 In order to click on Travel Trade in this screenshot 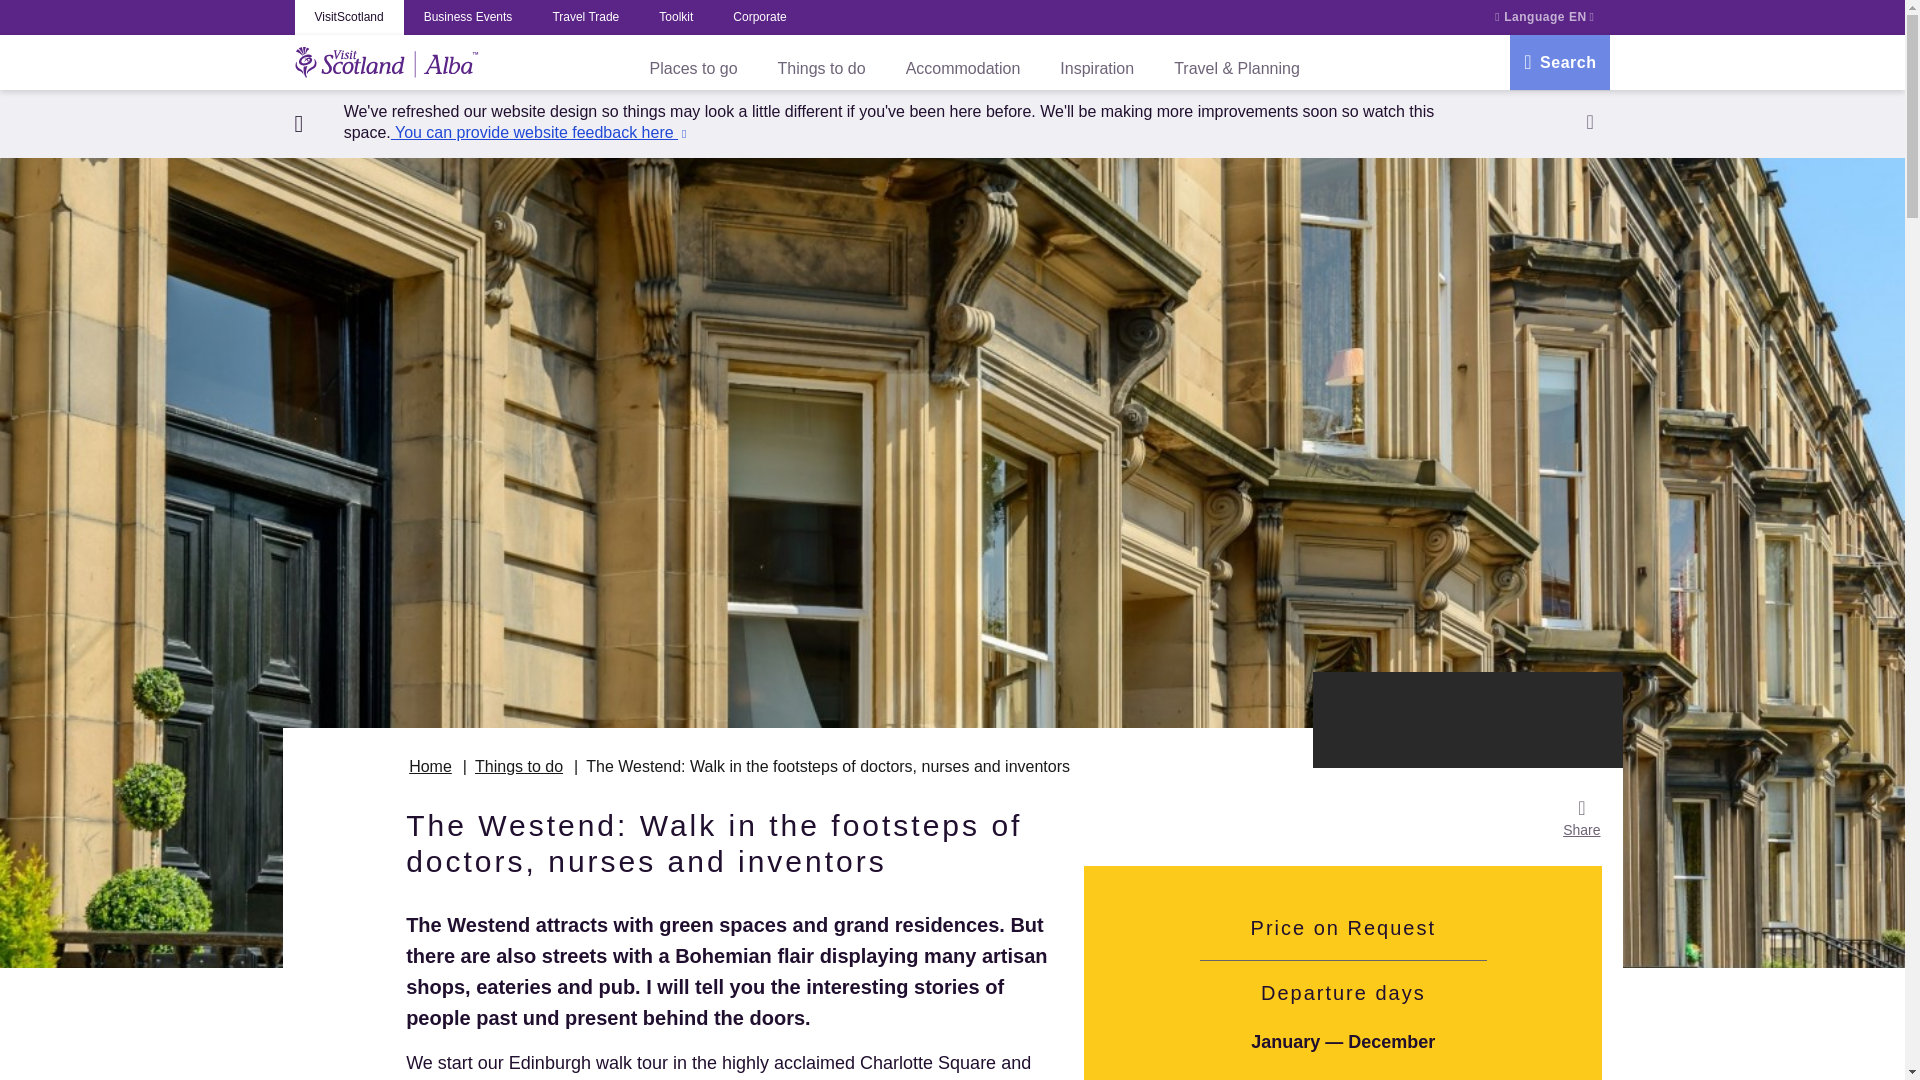, I will do `click(585, 17)`.